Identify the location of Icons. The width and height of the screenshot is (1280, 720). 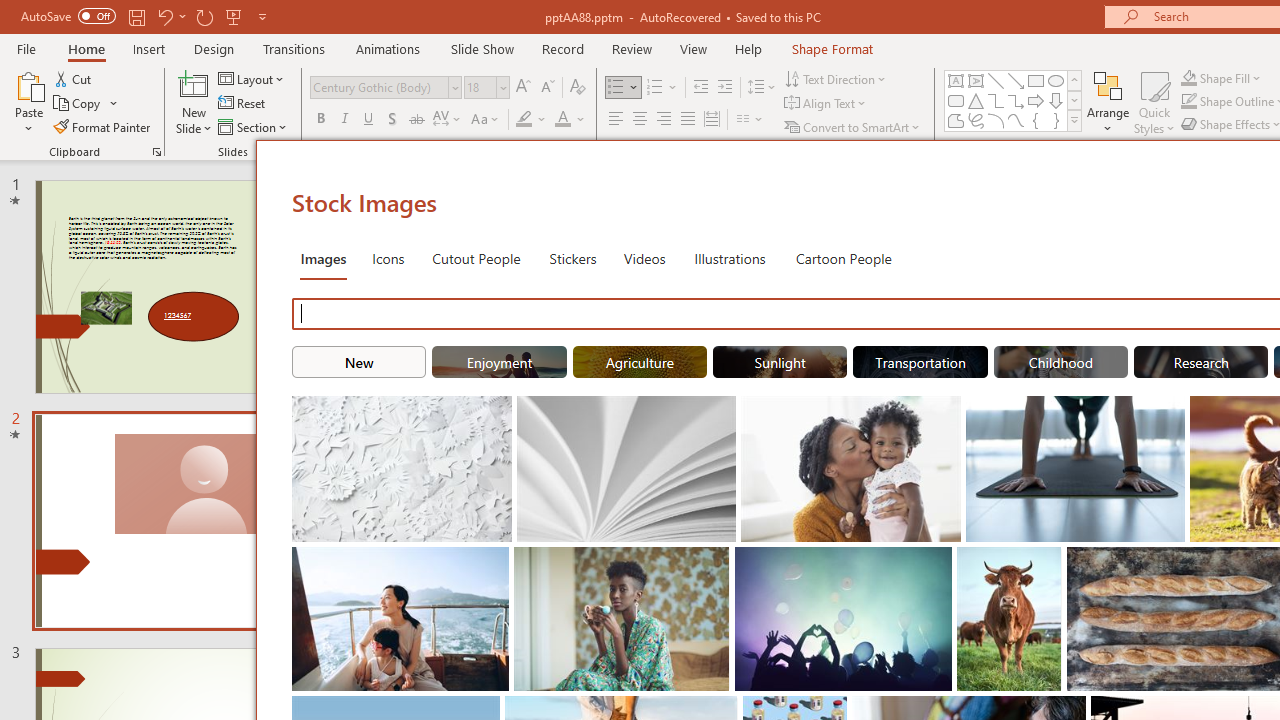
(388, 258).